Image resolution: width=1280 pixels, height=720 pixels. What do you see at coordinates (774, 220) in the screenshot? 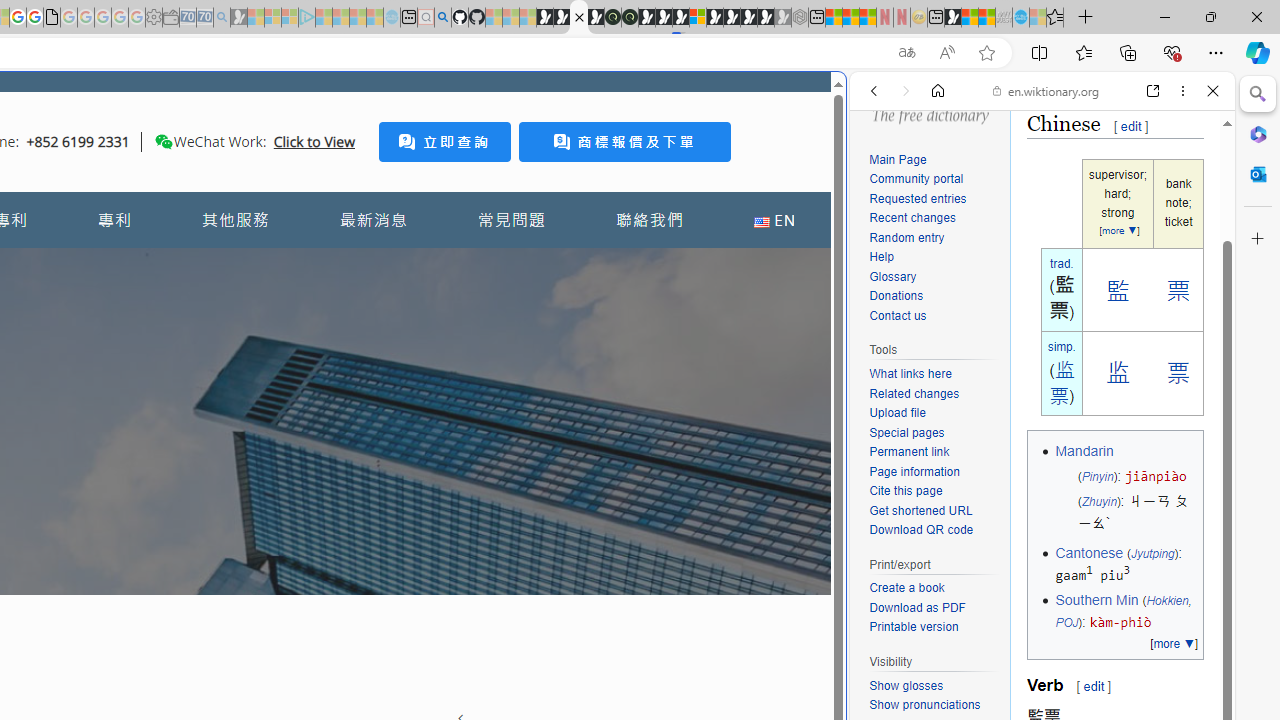
I see `EN` at bounding box center [774, 220].